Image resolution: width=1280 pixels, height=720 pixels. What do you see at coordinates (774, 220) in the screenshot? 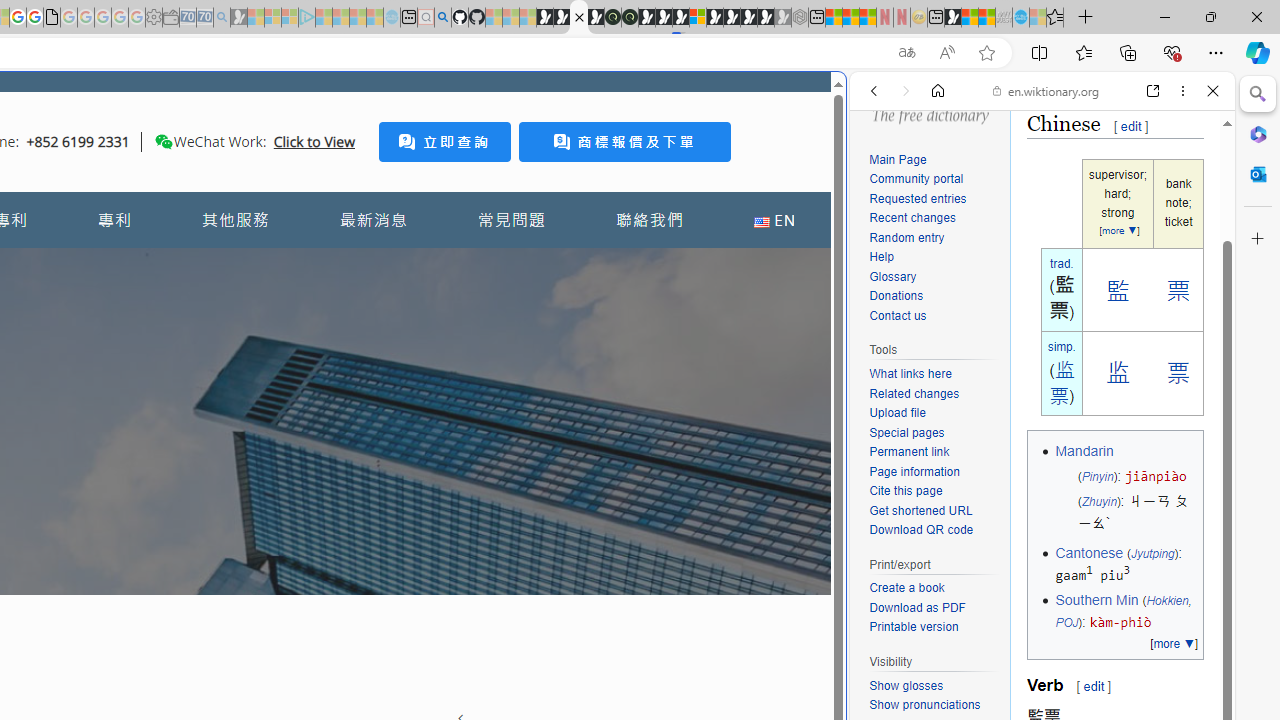
I see `EN` at bounding box center [774, 220].